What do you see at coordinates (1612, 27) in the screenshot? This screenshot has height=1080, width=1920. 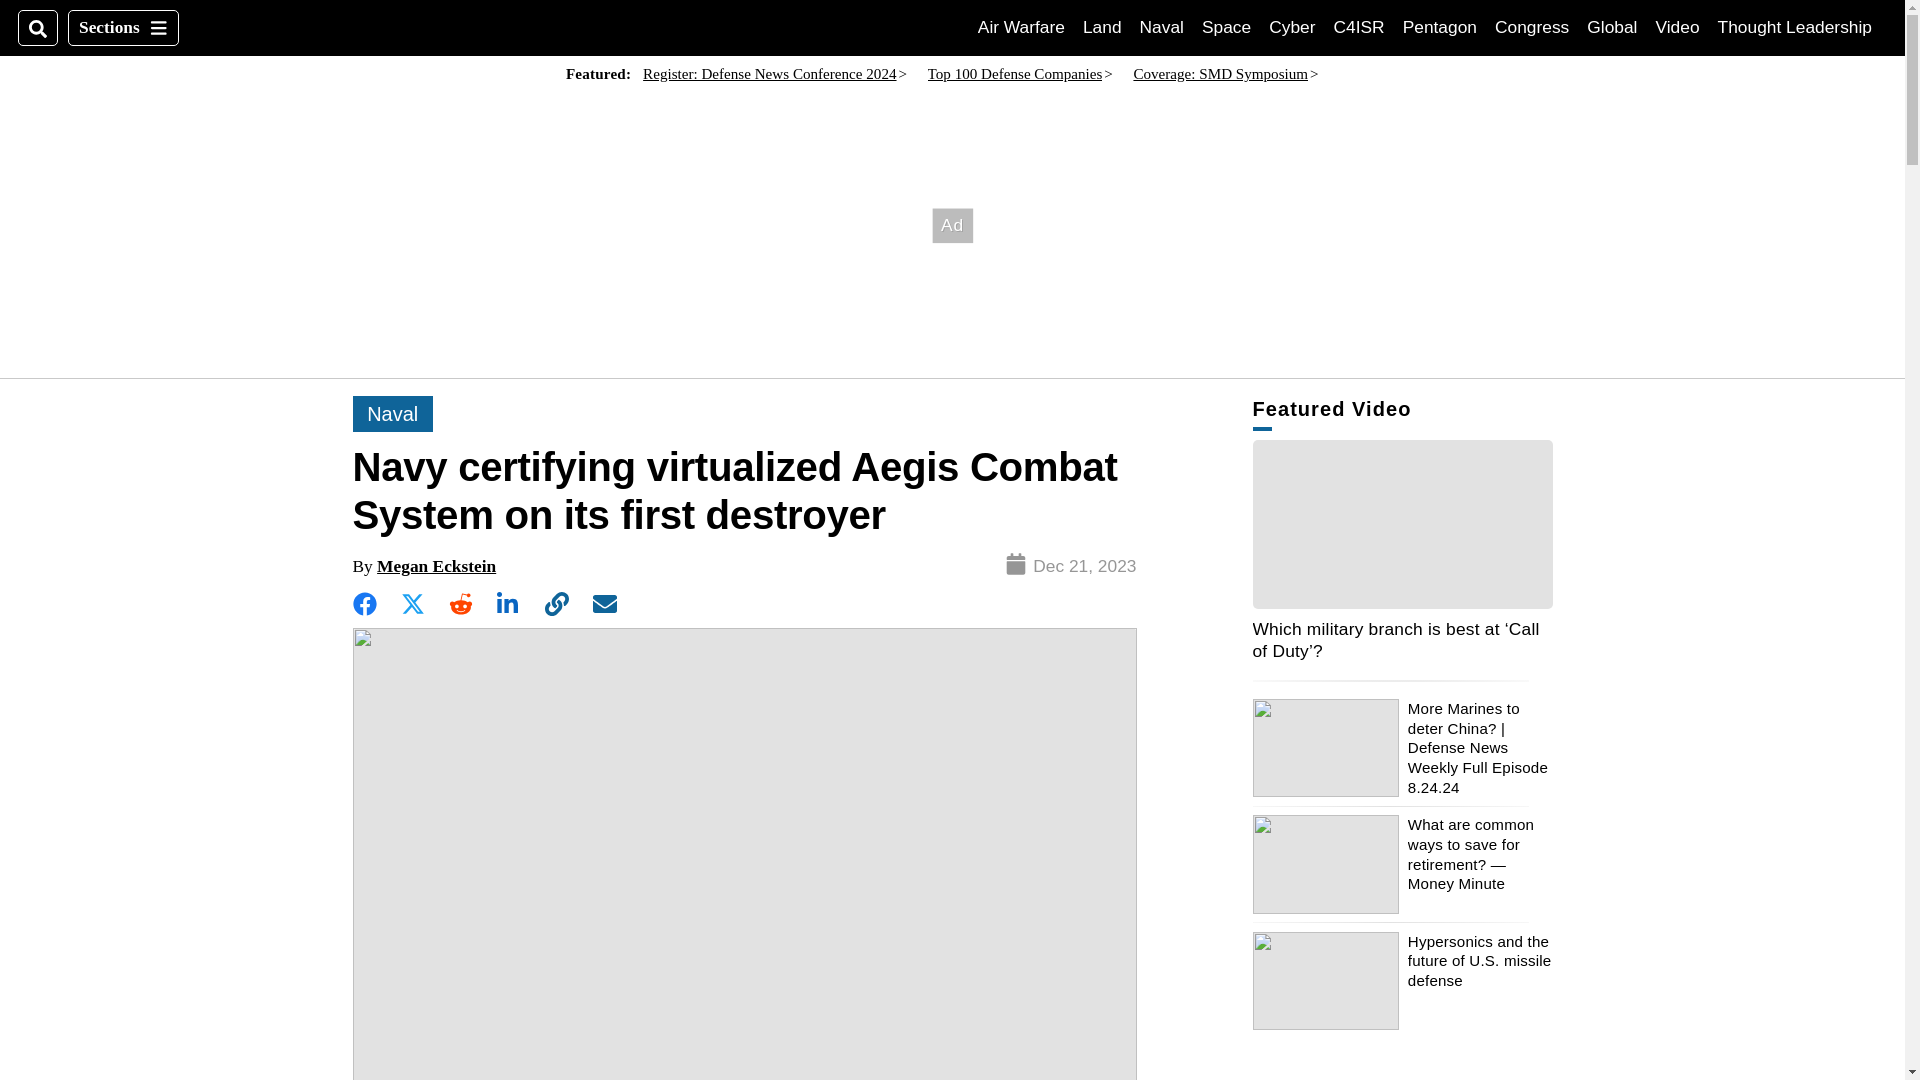 I see `Land` at bounding box center [1612, 27].